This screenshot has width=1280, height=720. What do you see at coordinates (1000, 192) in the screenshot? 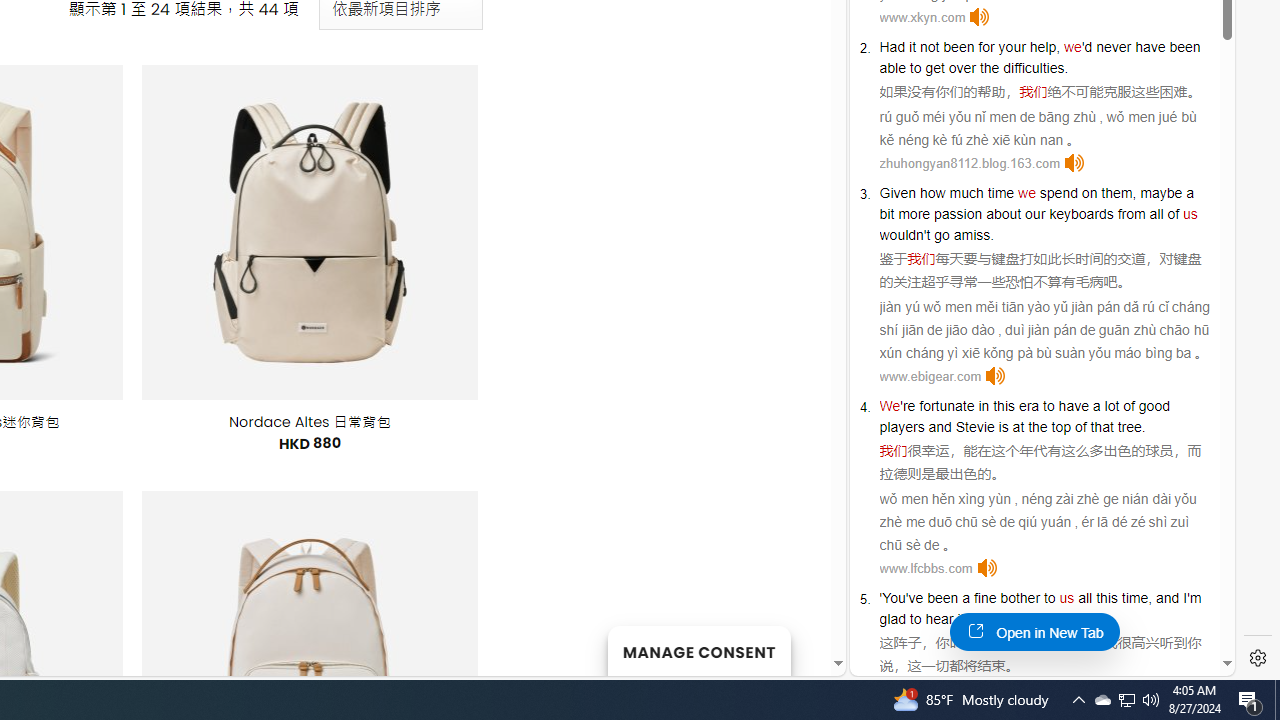
I see `time` at bounding box center [1000, 192].